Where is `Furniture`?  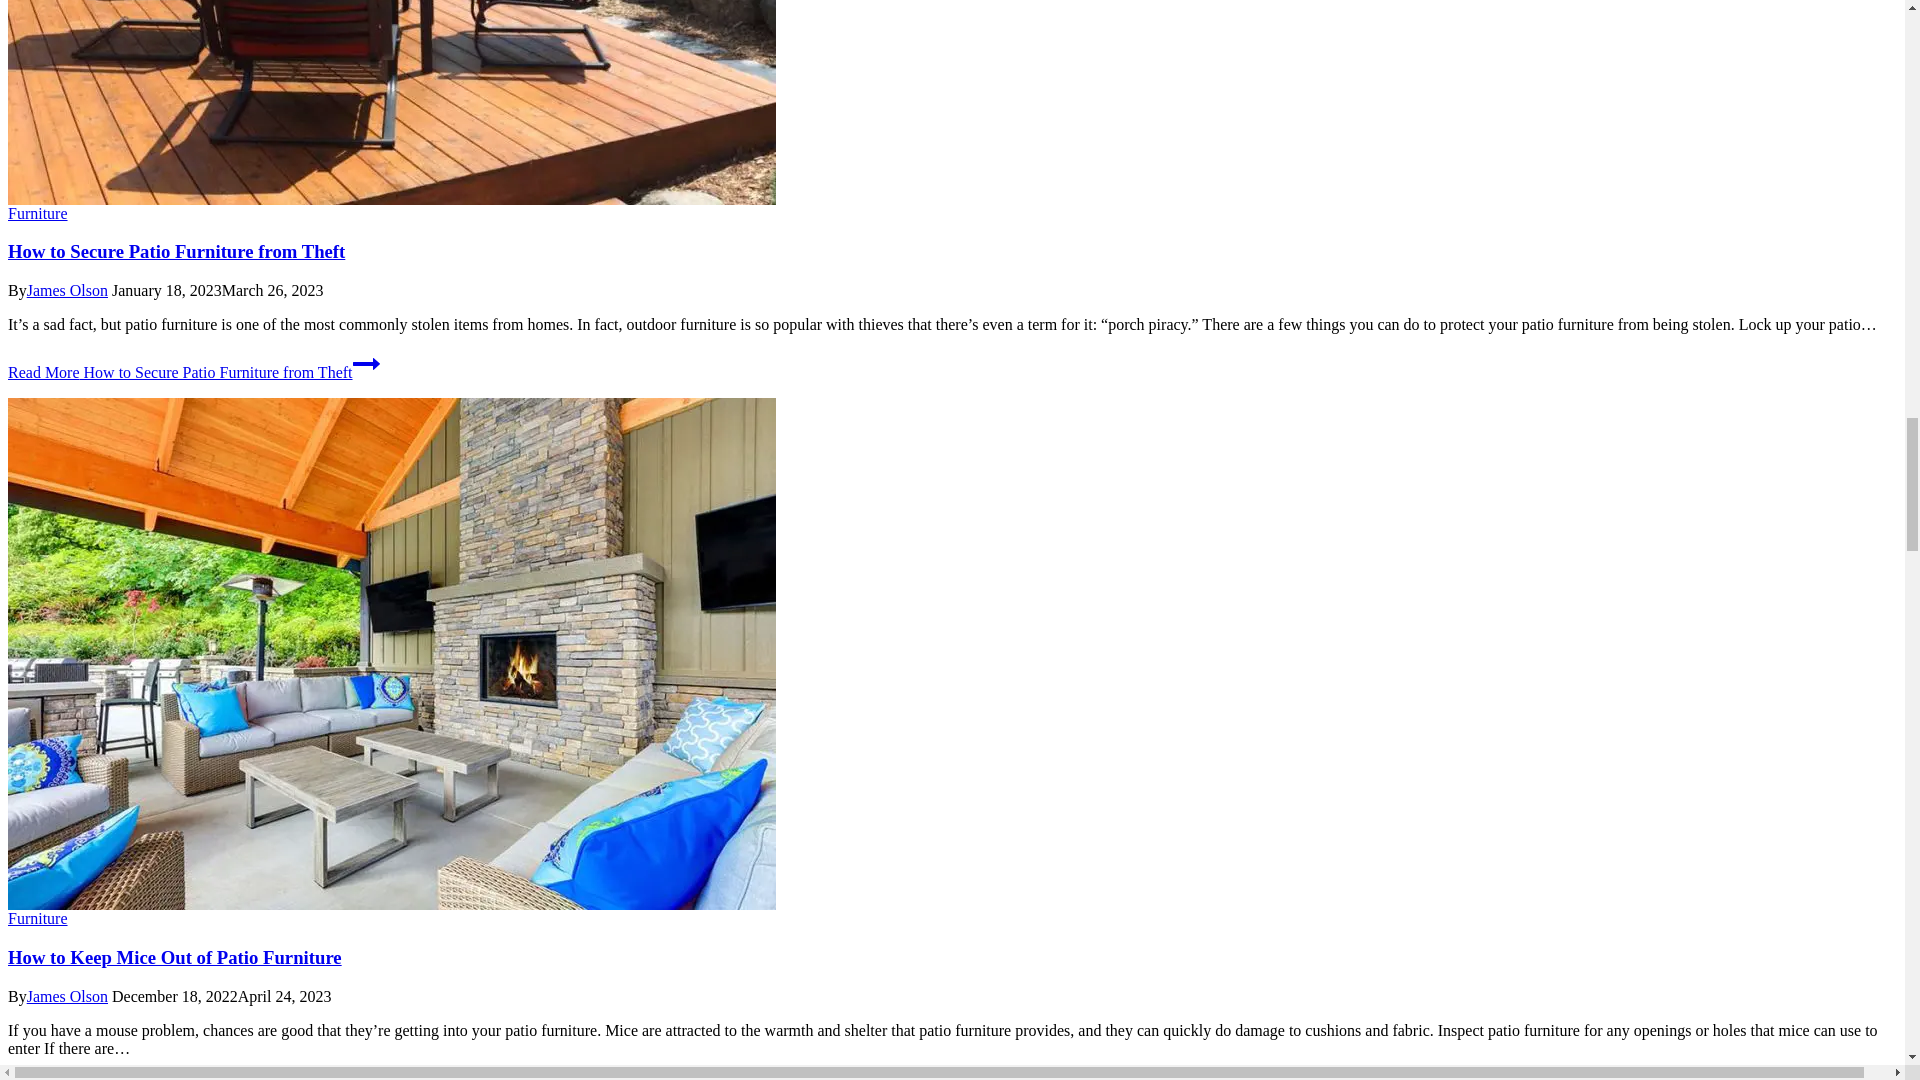 Furniture is located at coordinates (37, 214).